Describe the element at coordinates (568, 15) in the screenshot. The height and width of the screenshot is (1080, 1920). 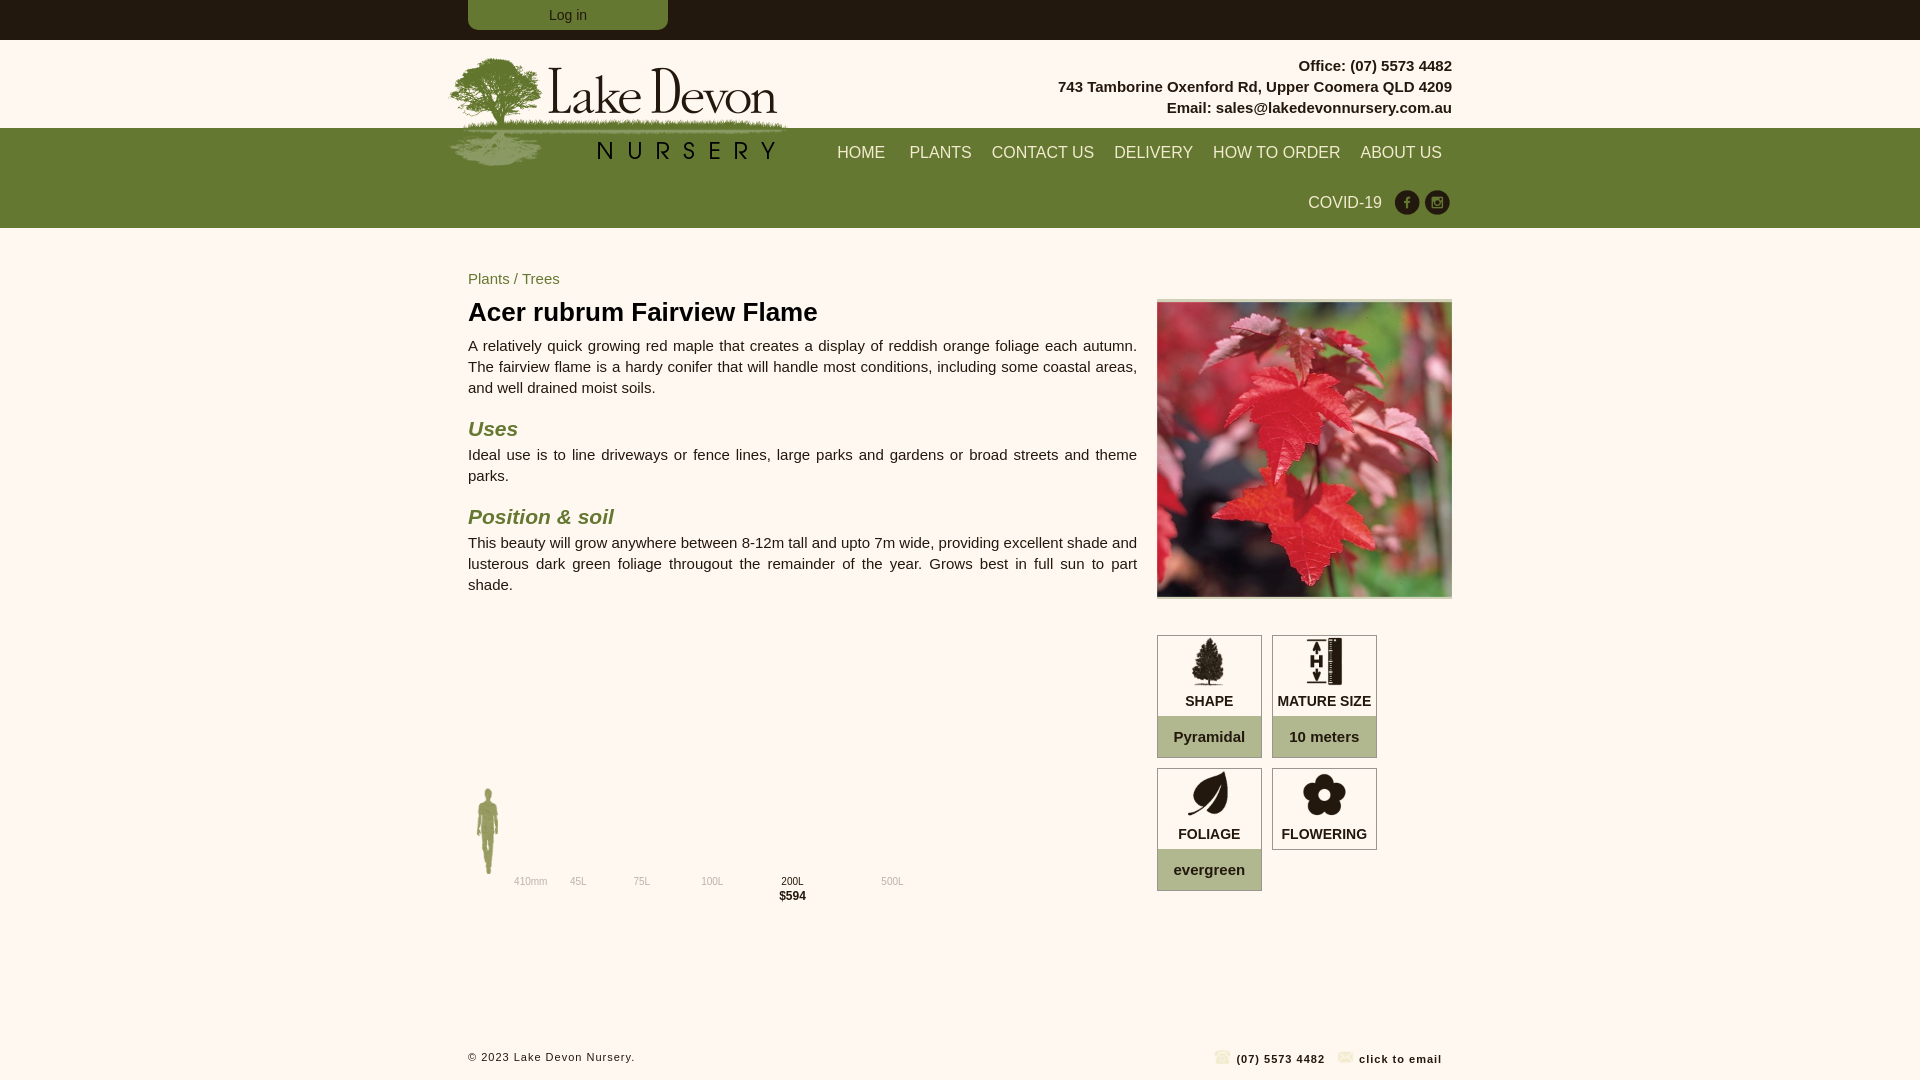
I see `Log in` at that location.